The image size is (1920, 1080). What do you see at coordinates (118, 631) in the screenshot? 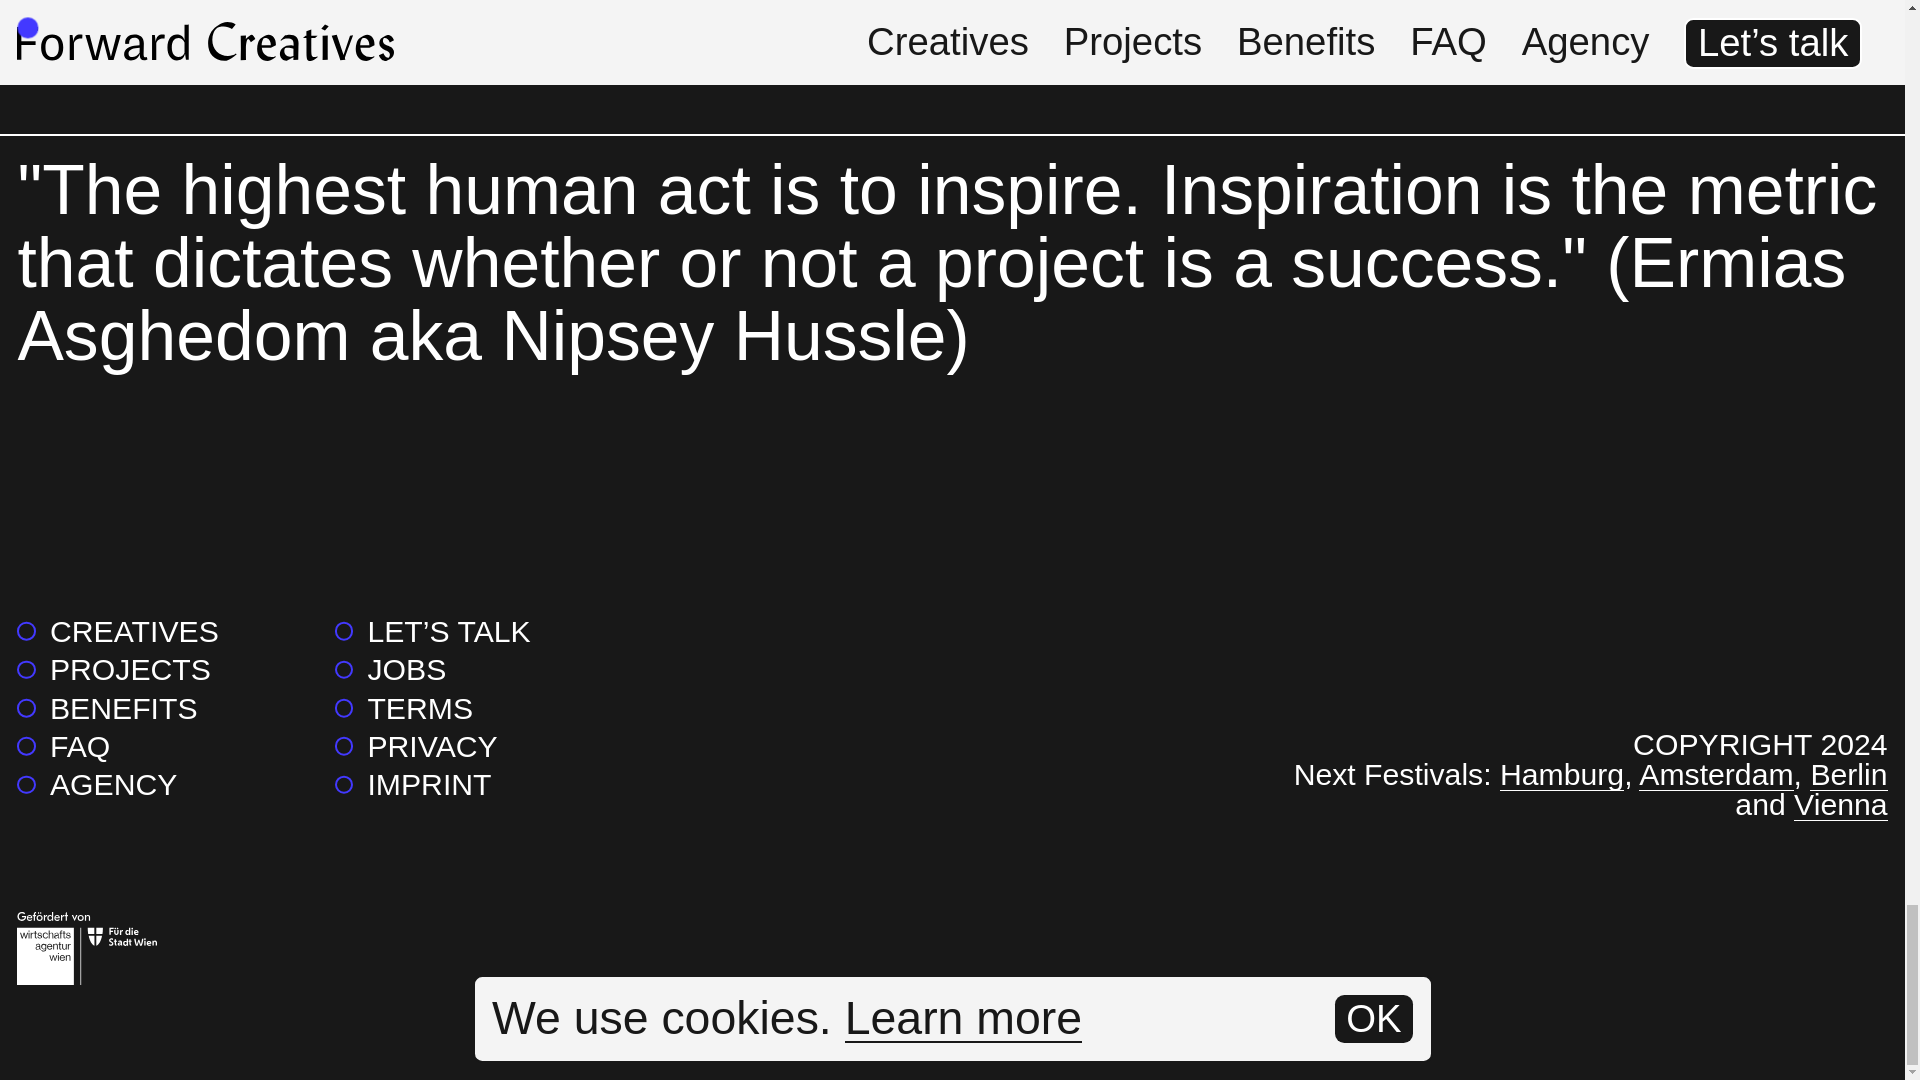
I see `CREATIVES` at bounding box center [118, 631].